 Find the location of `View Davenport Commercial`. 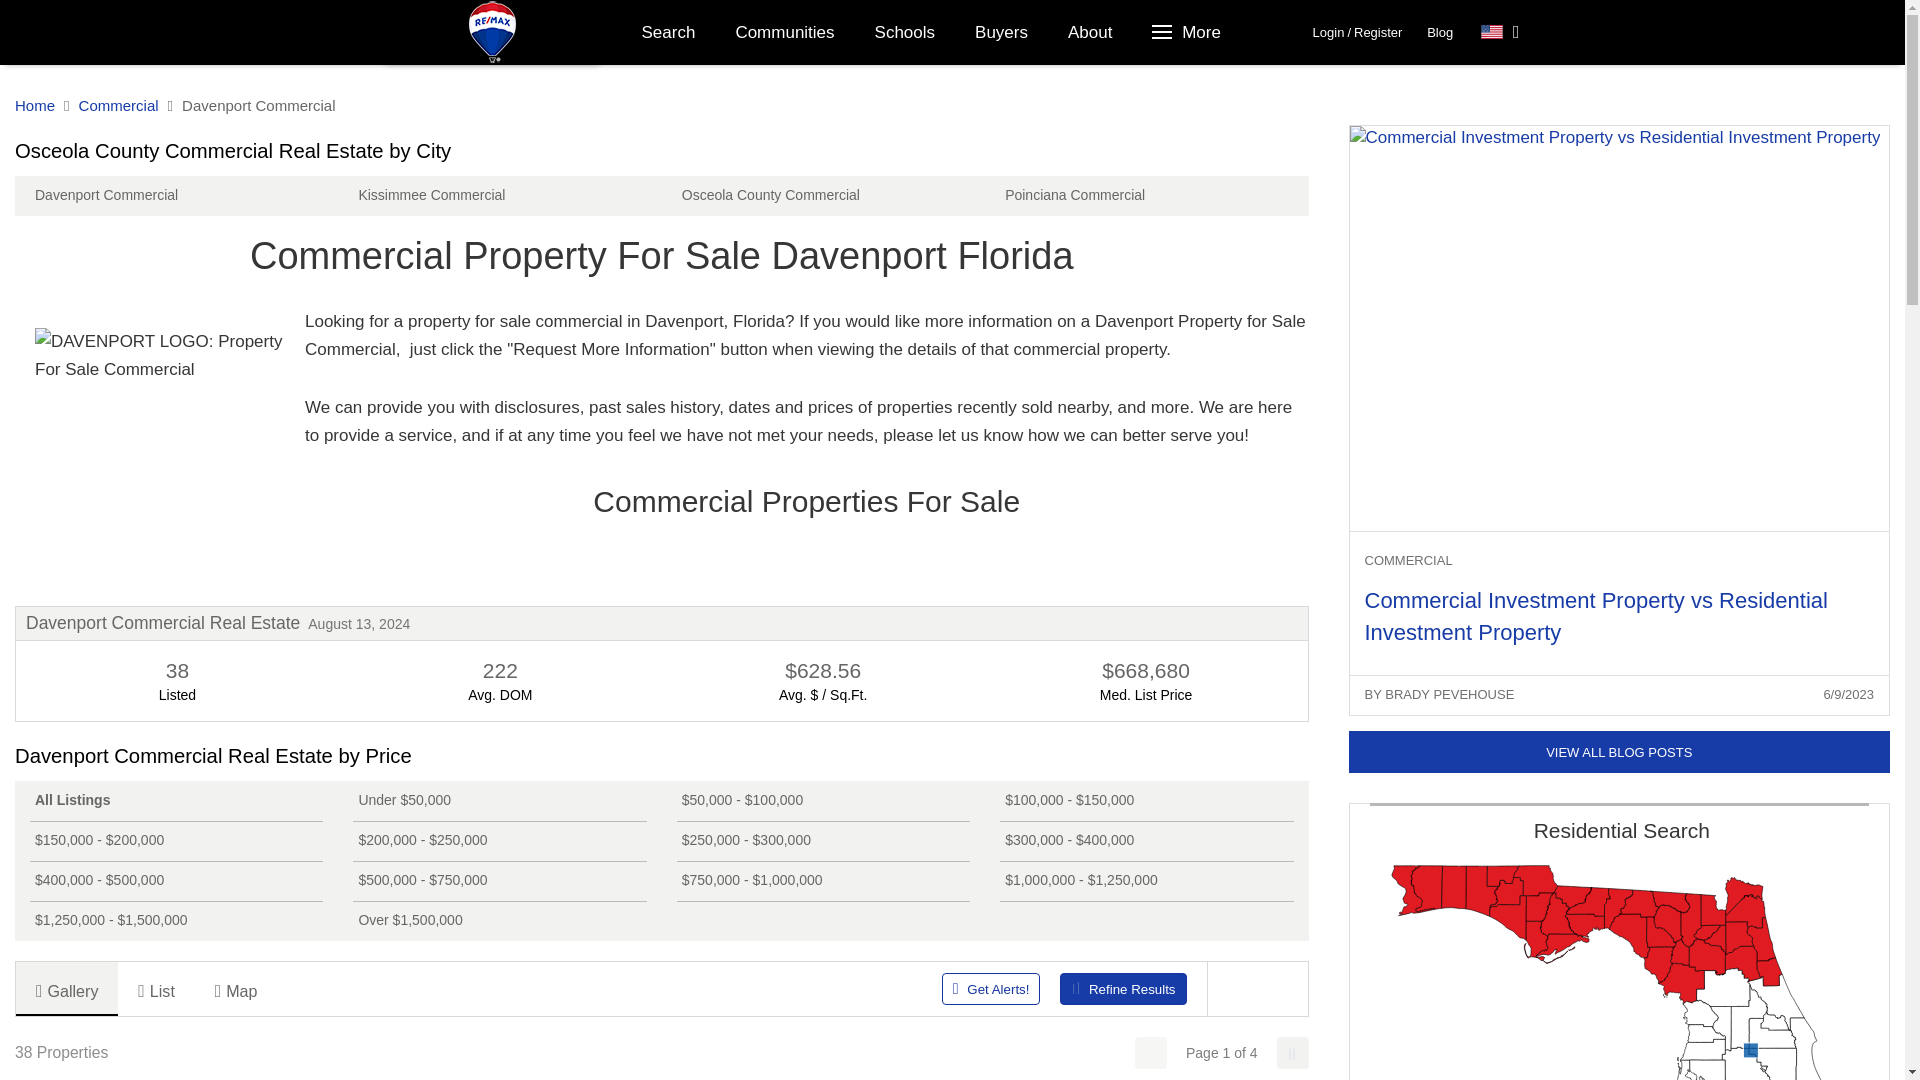

View Davenport Commercial is located at coordinates (176, 196).